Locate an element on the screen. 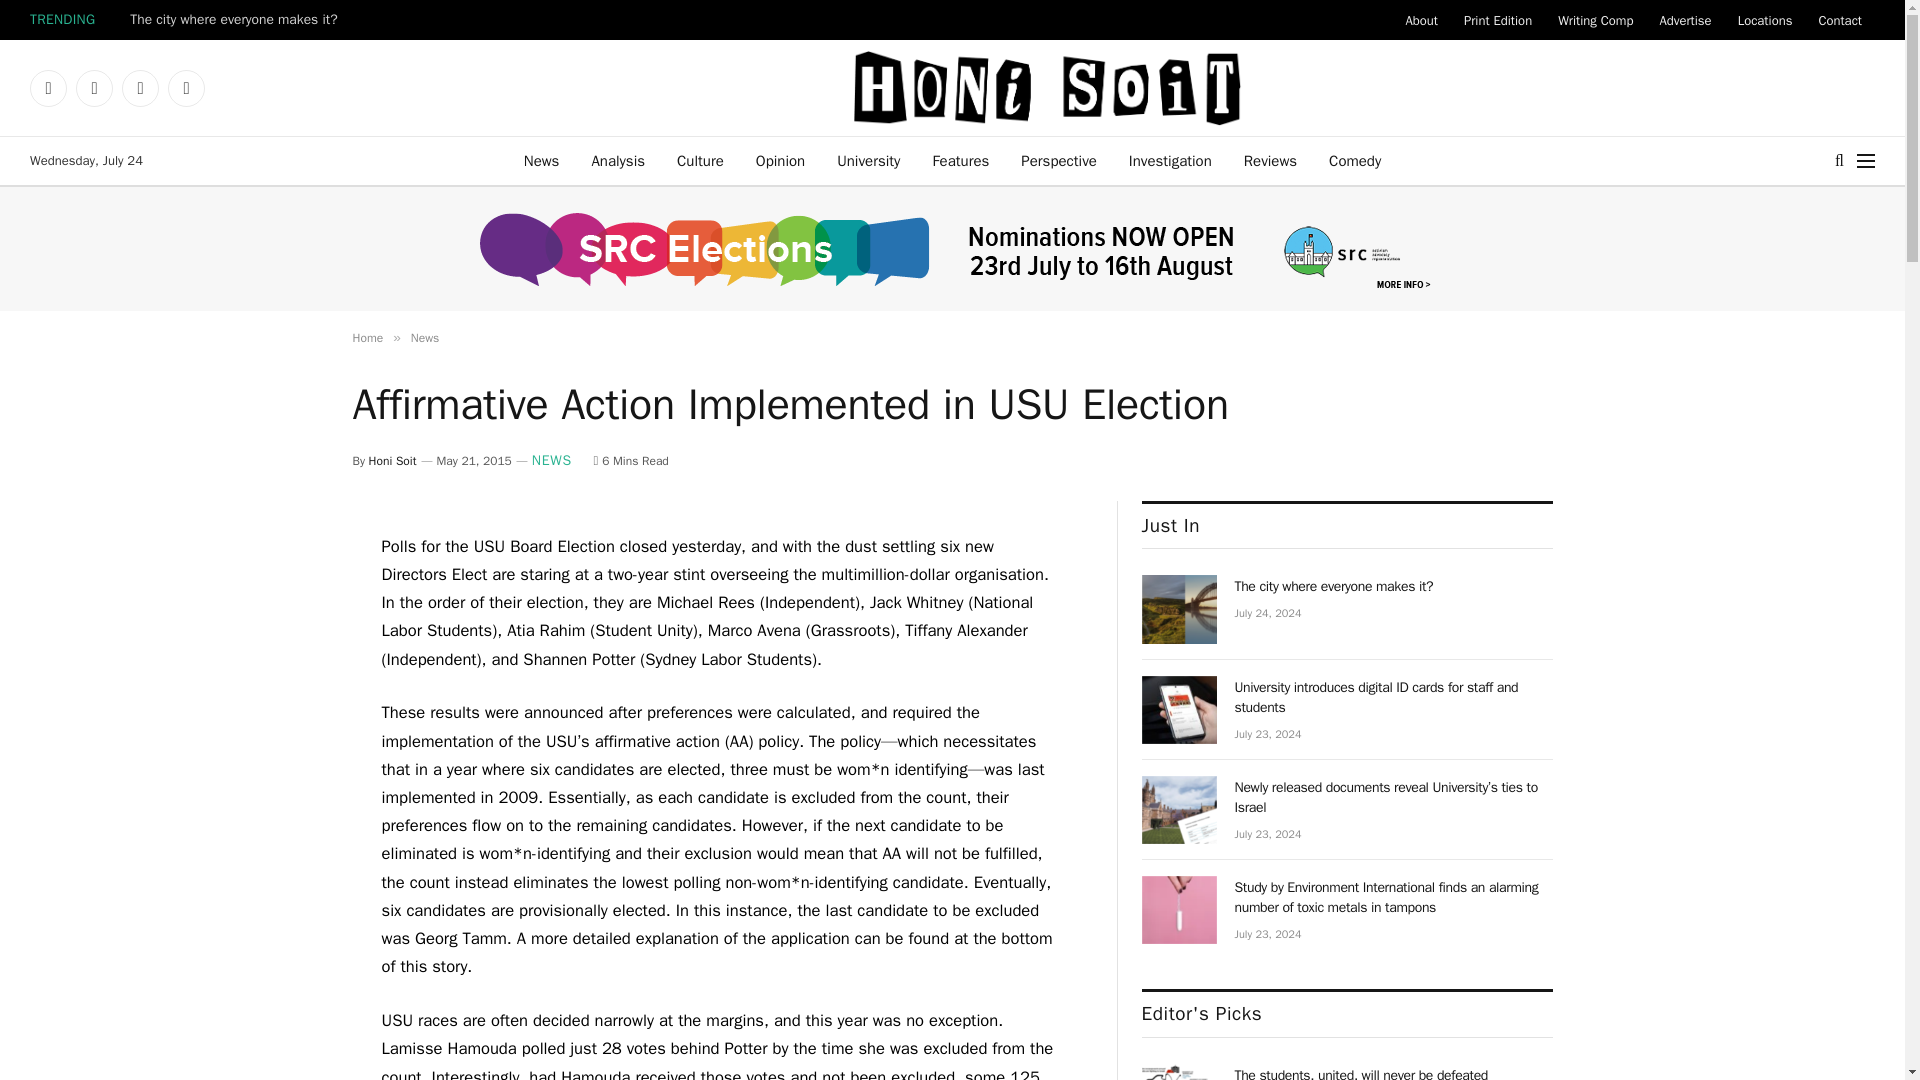 The height and width of the screenshot is (1080, 1920). Print Edition is located at coordinates (1498, 20).